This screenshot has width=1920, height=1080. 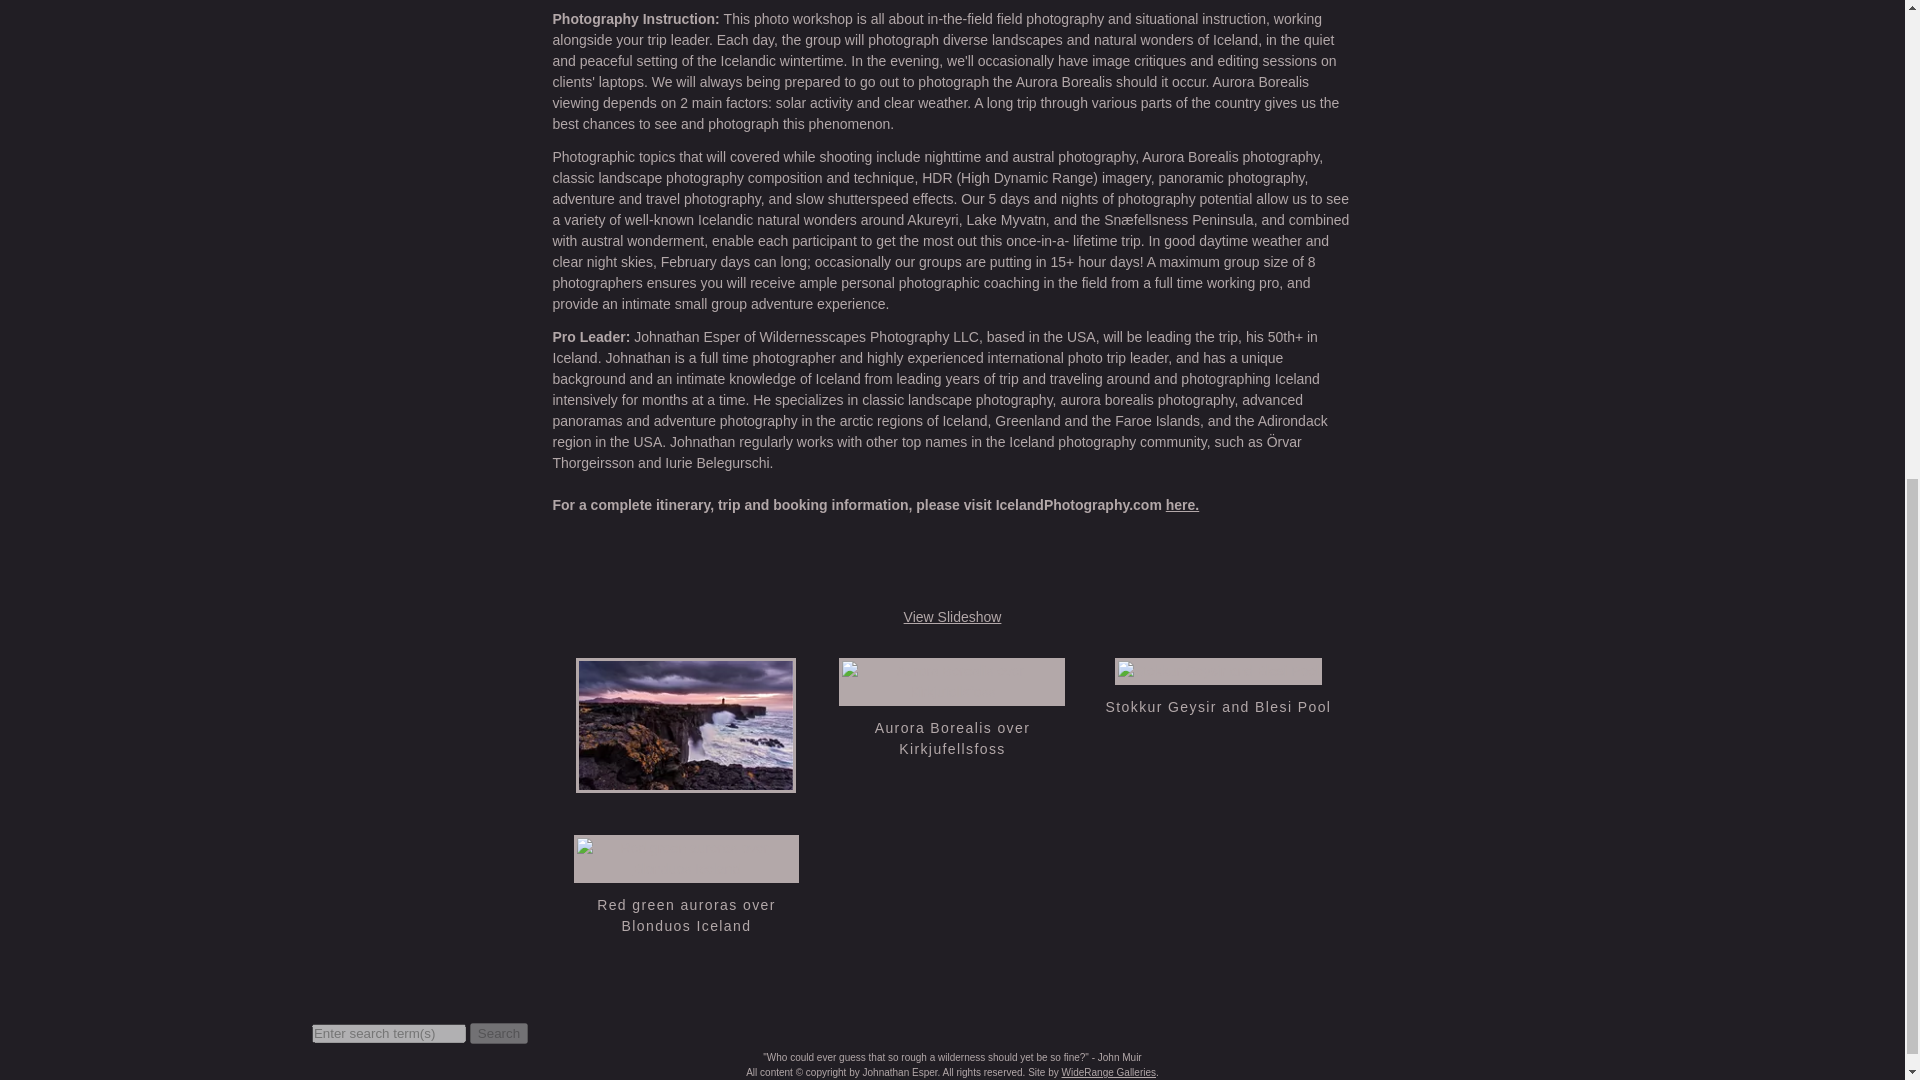 I want to click on View Slideshow, so click(x=953, y=617).